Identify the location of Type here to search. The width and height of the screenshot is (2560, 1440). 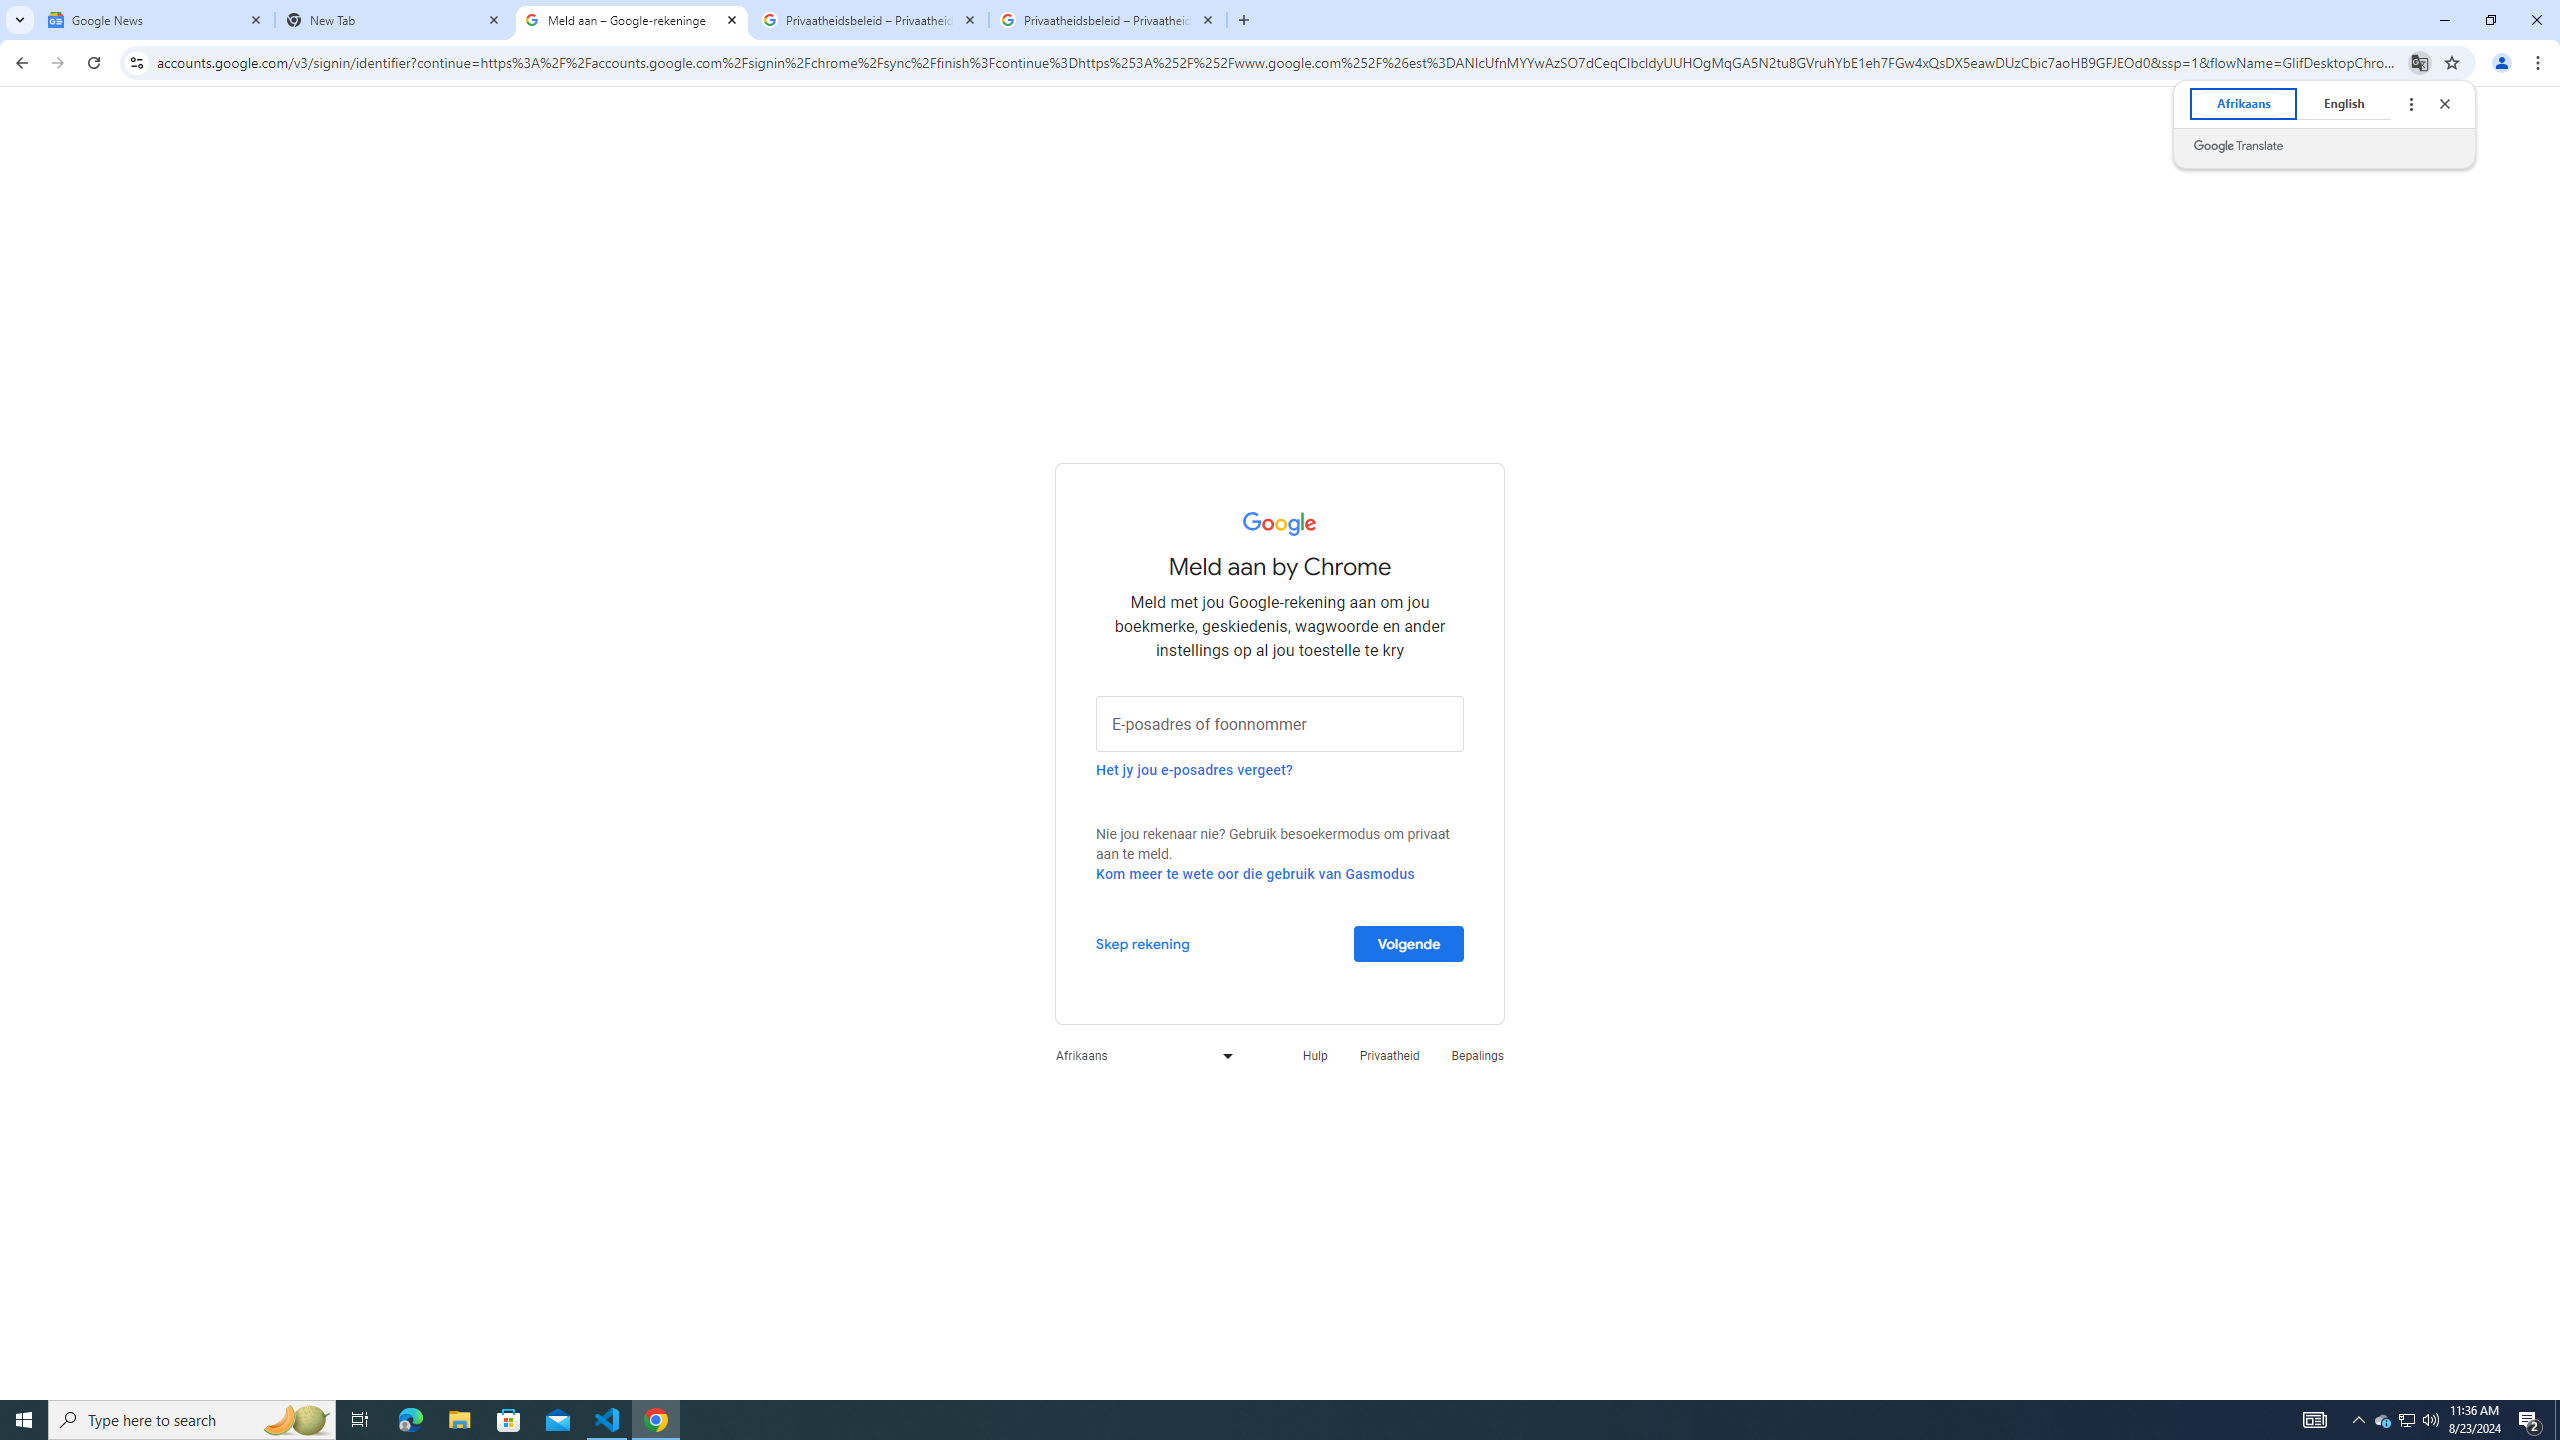
(192, 1420).